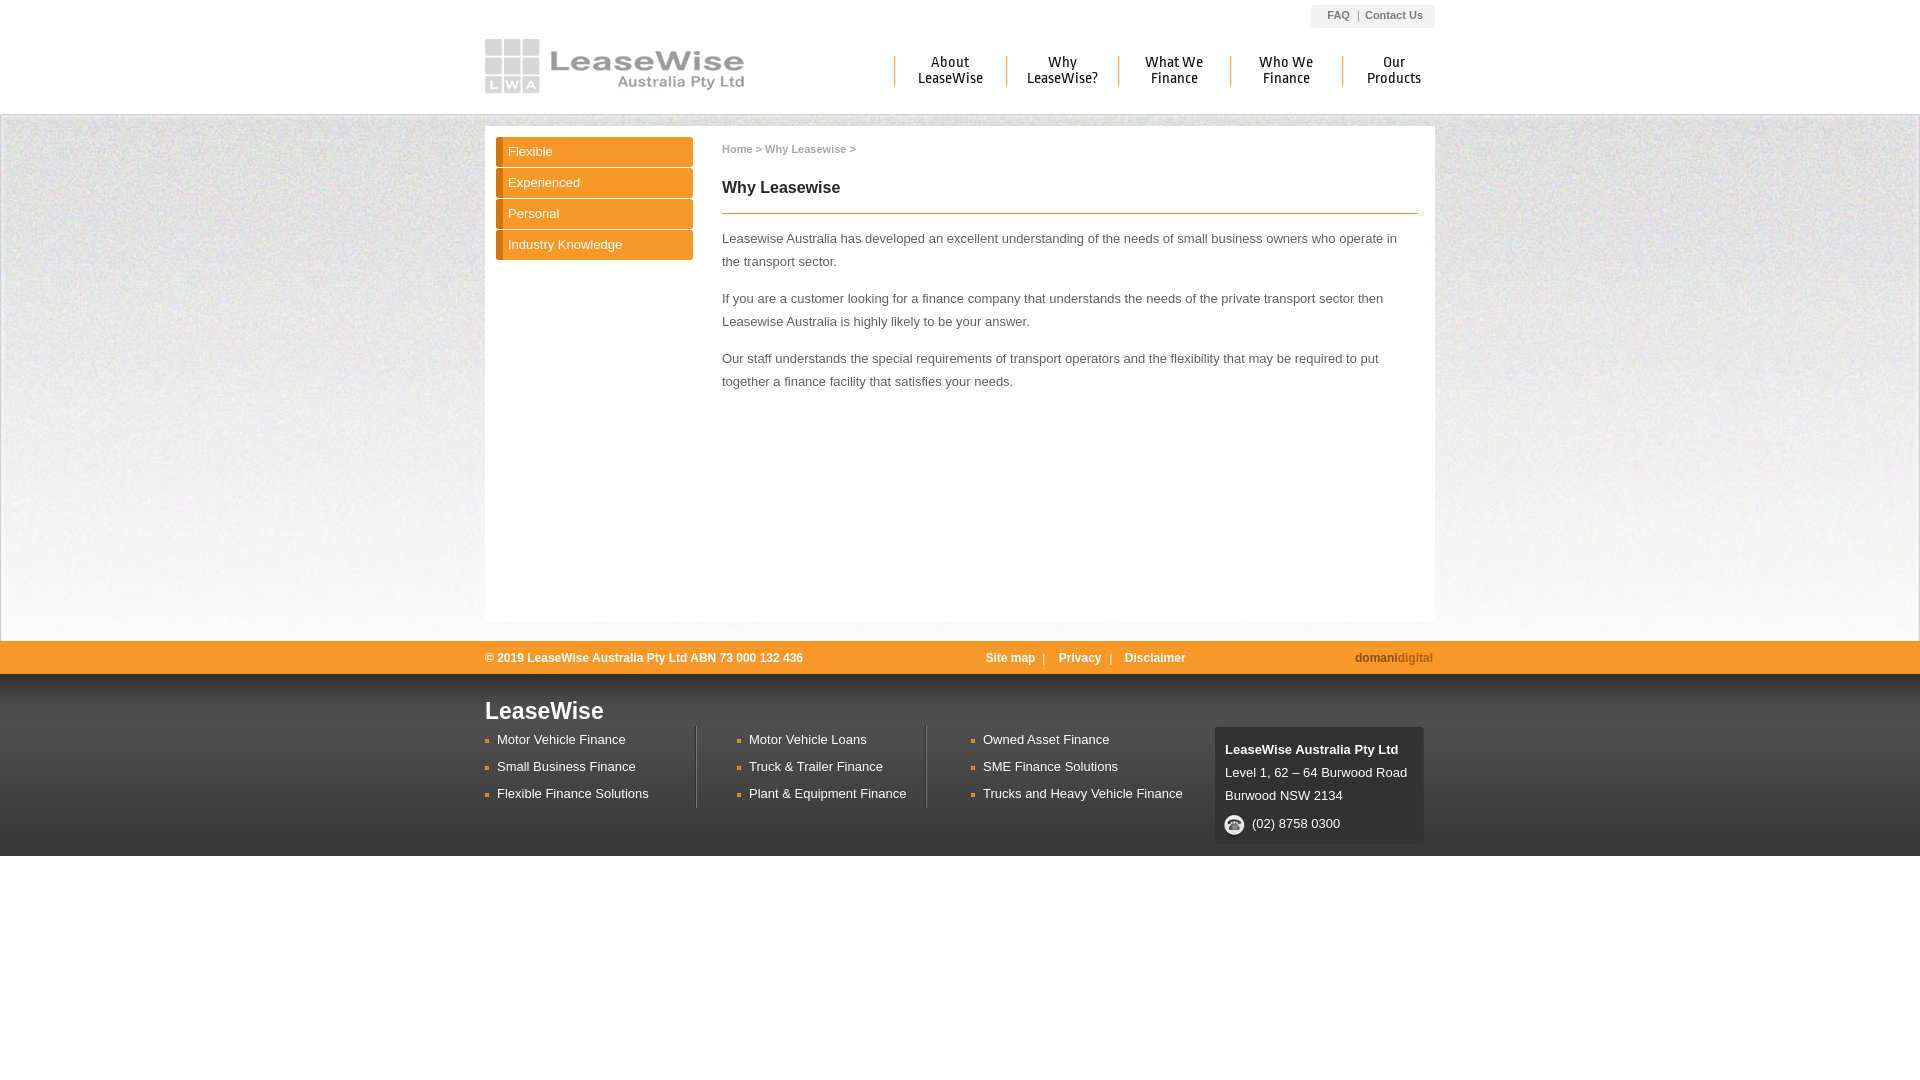 The image size is (1920, 1080). Describe the element at coordinates (738, 149) in the screenshot. I see `Home` at that location.